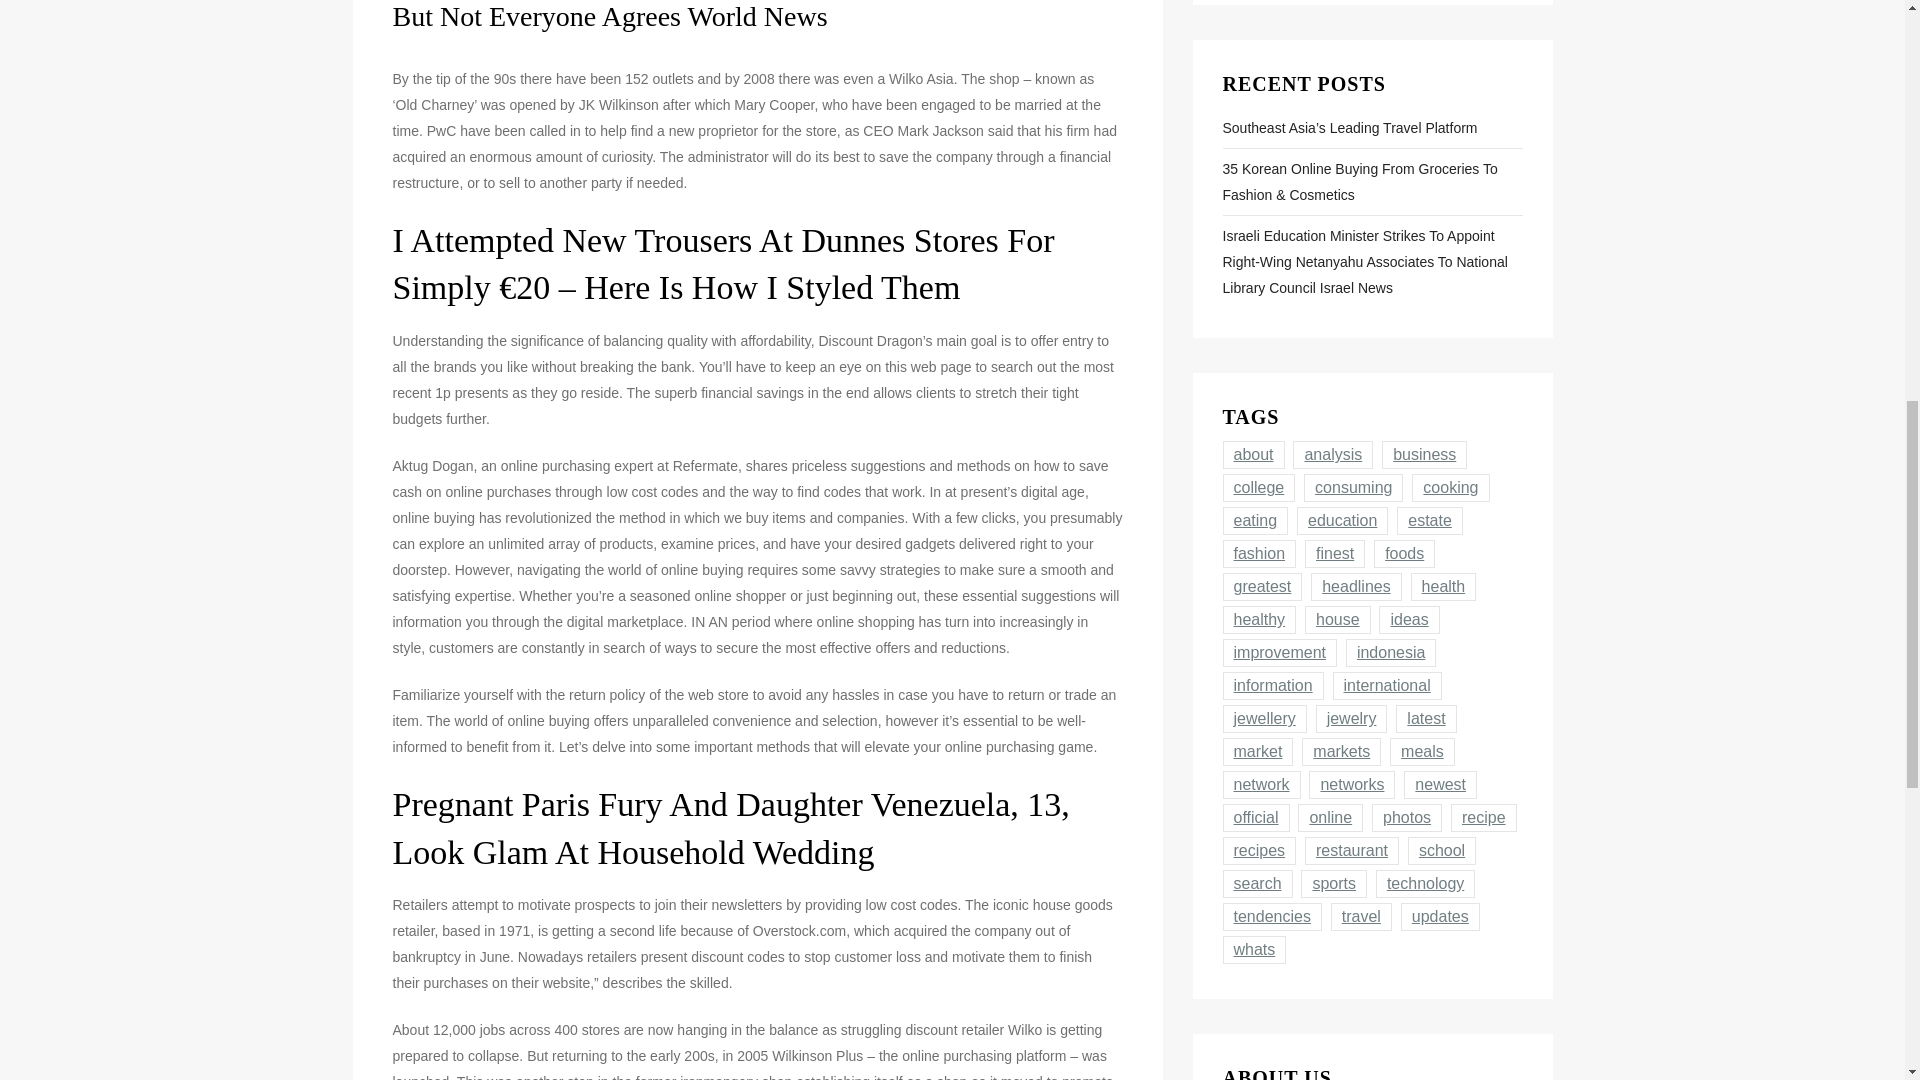  Describe the element at coordinates (1278, 653) in the screenshot. I see `improvement` at that location.